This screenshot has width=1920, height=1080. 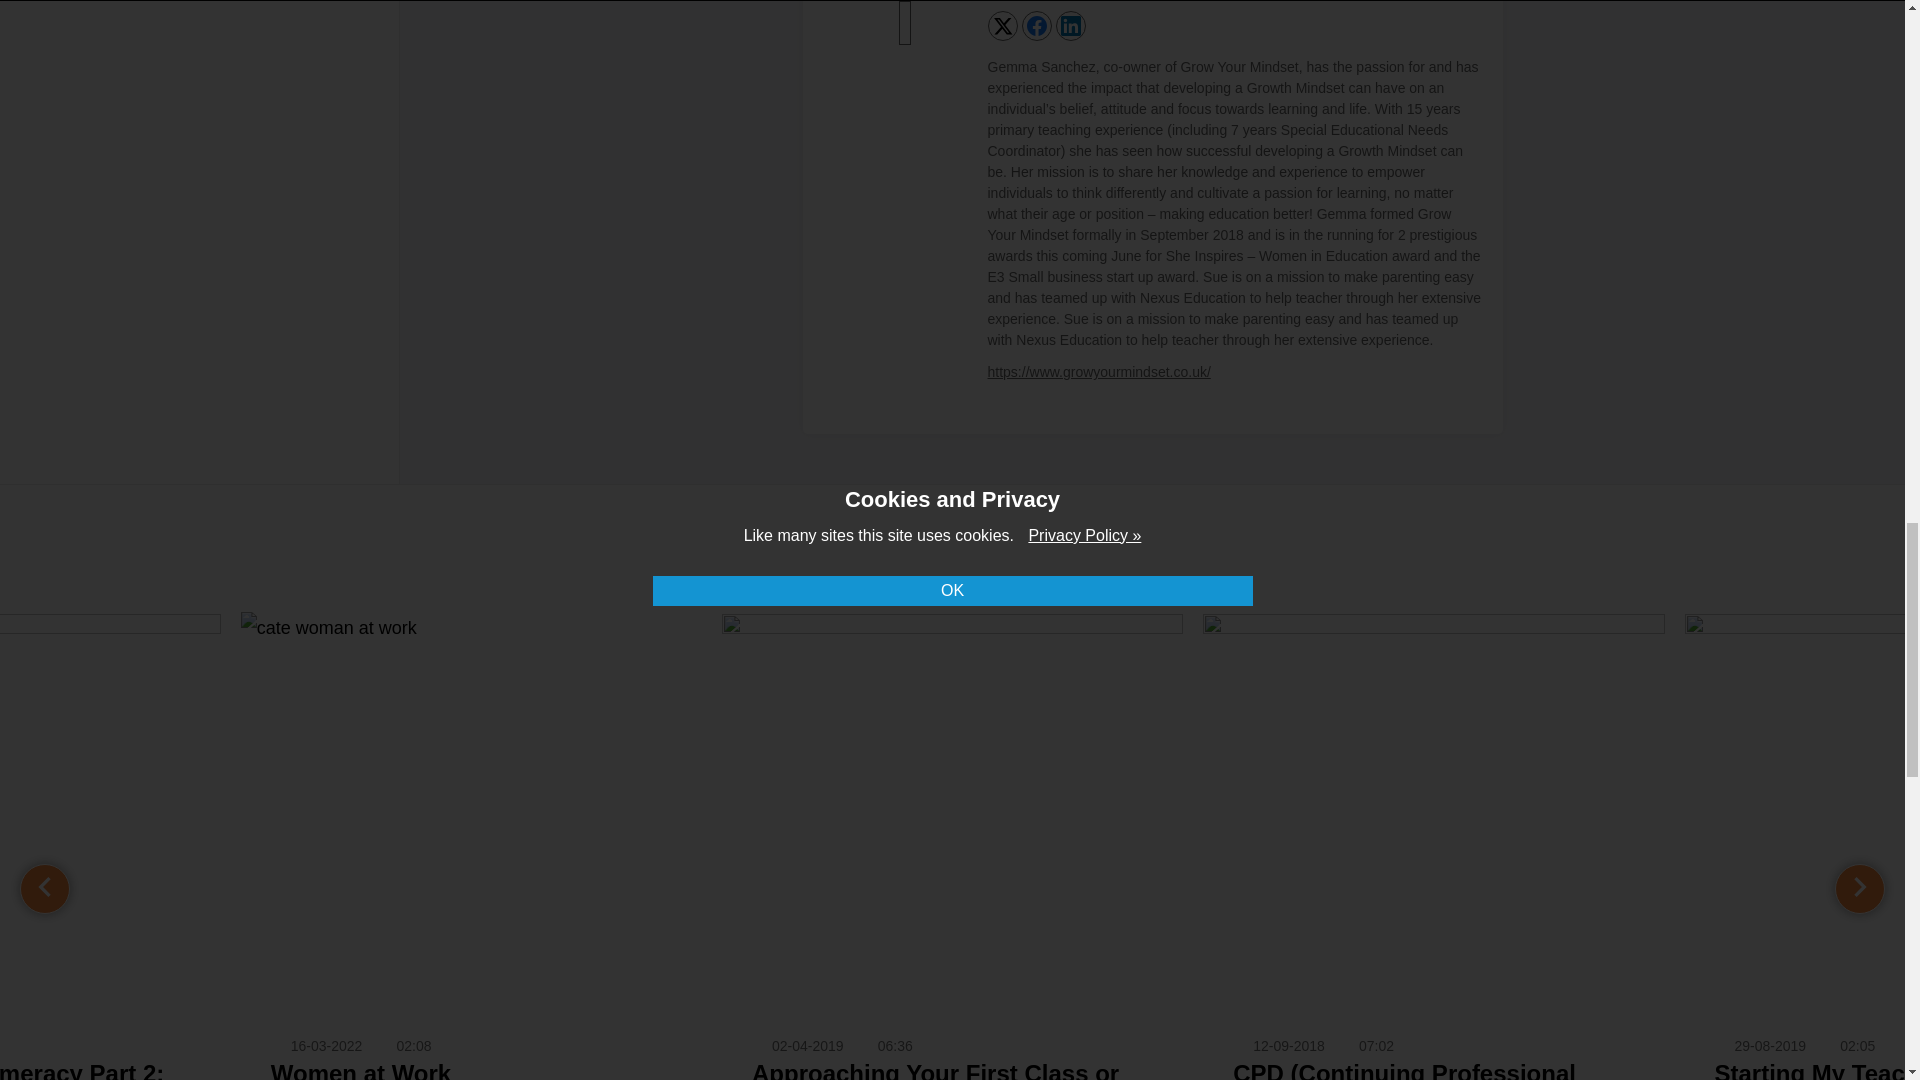 What do you see at coordinates (1002, 26) in the screenshot?
I see `twitter` at bounding box center [1002, 26].